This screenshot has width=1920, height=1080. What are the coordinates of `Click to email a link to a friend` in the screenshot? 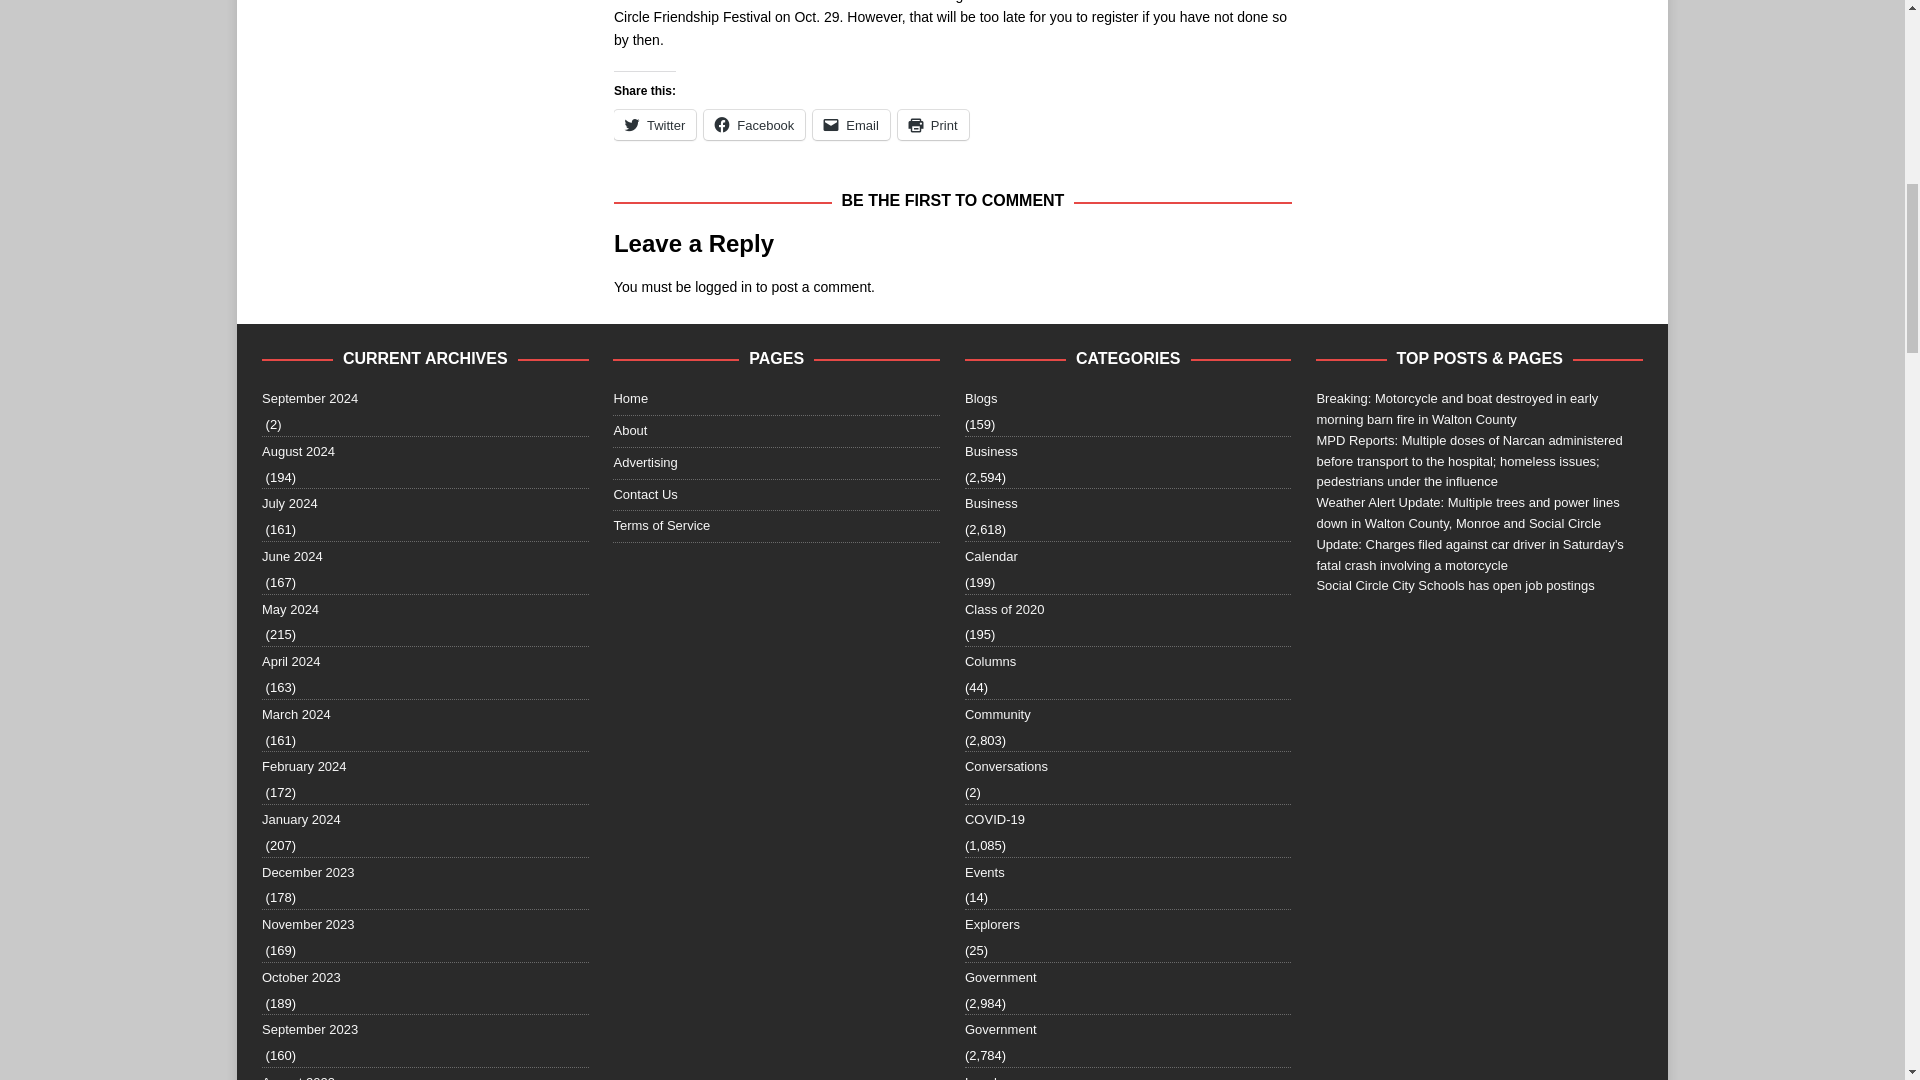 It's located at (851, 125).